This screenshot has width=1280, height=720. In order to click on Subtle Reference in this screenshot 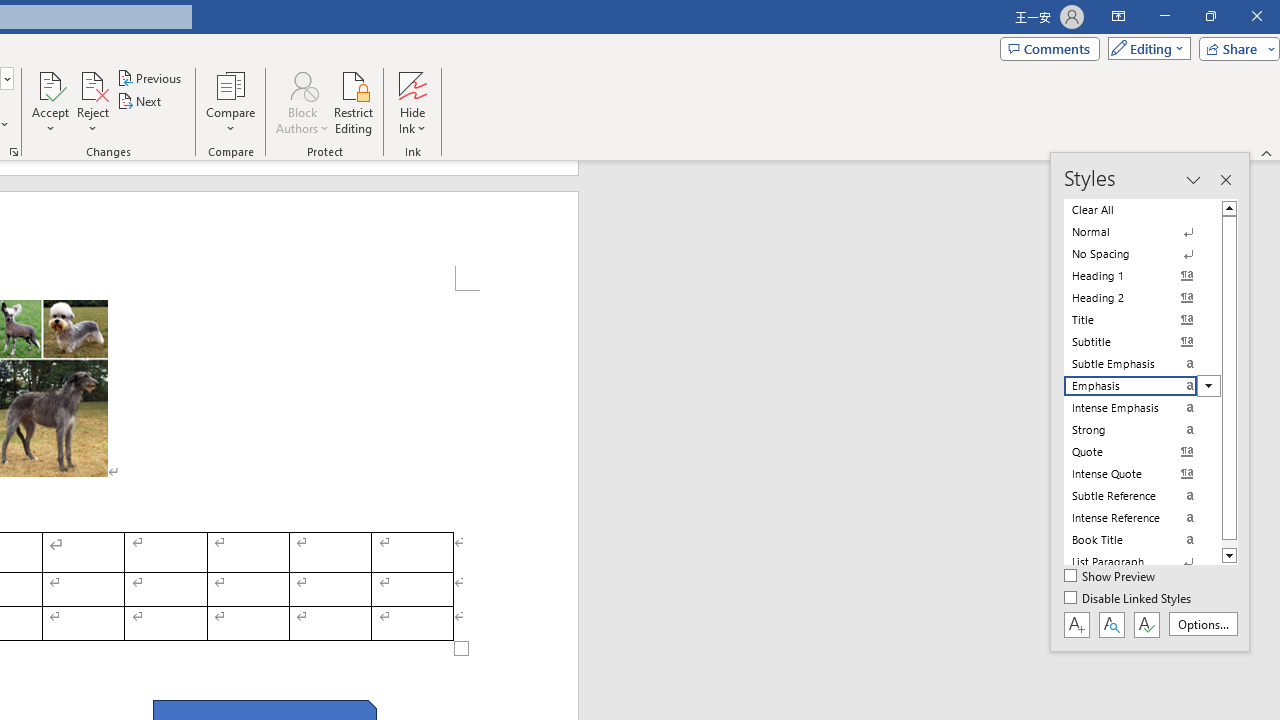, I will do `click(1142, 496)`.